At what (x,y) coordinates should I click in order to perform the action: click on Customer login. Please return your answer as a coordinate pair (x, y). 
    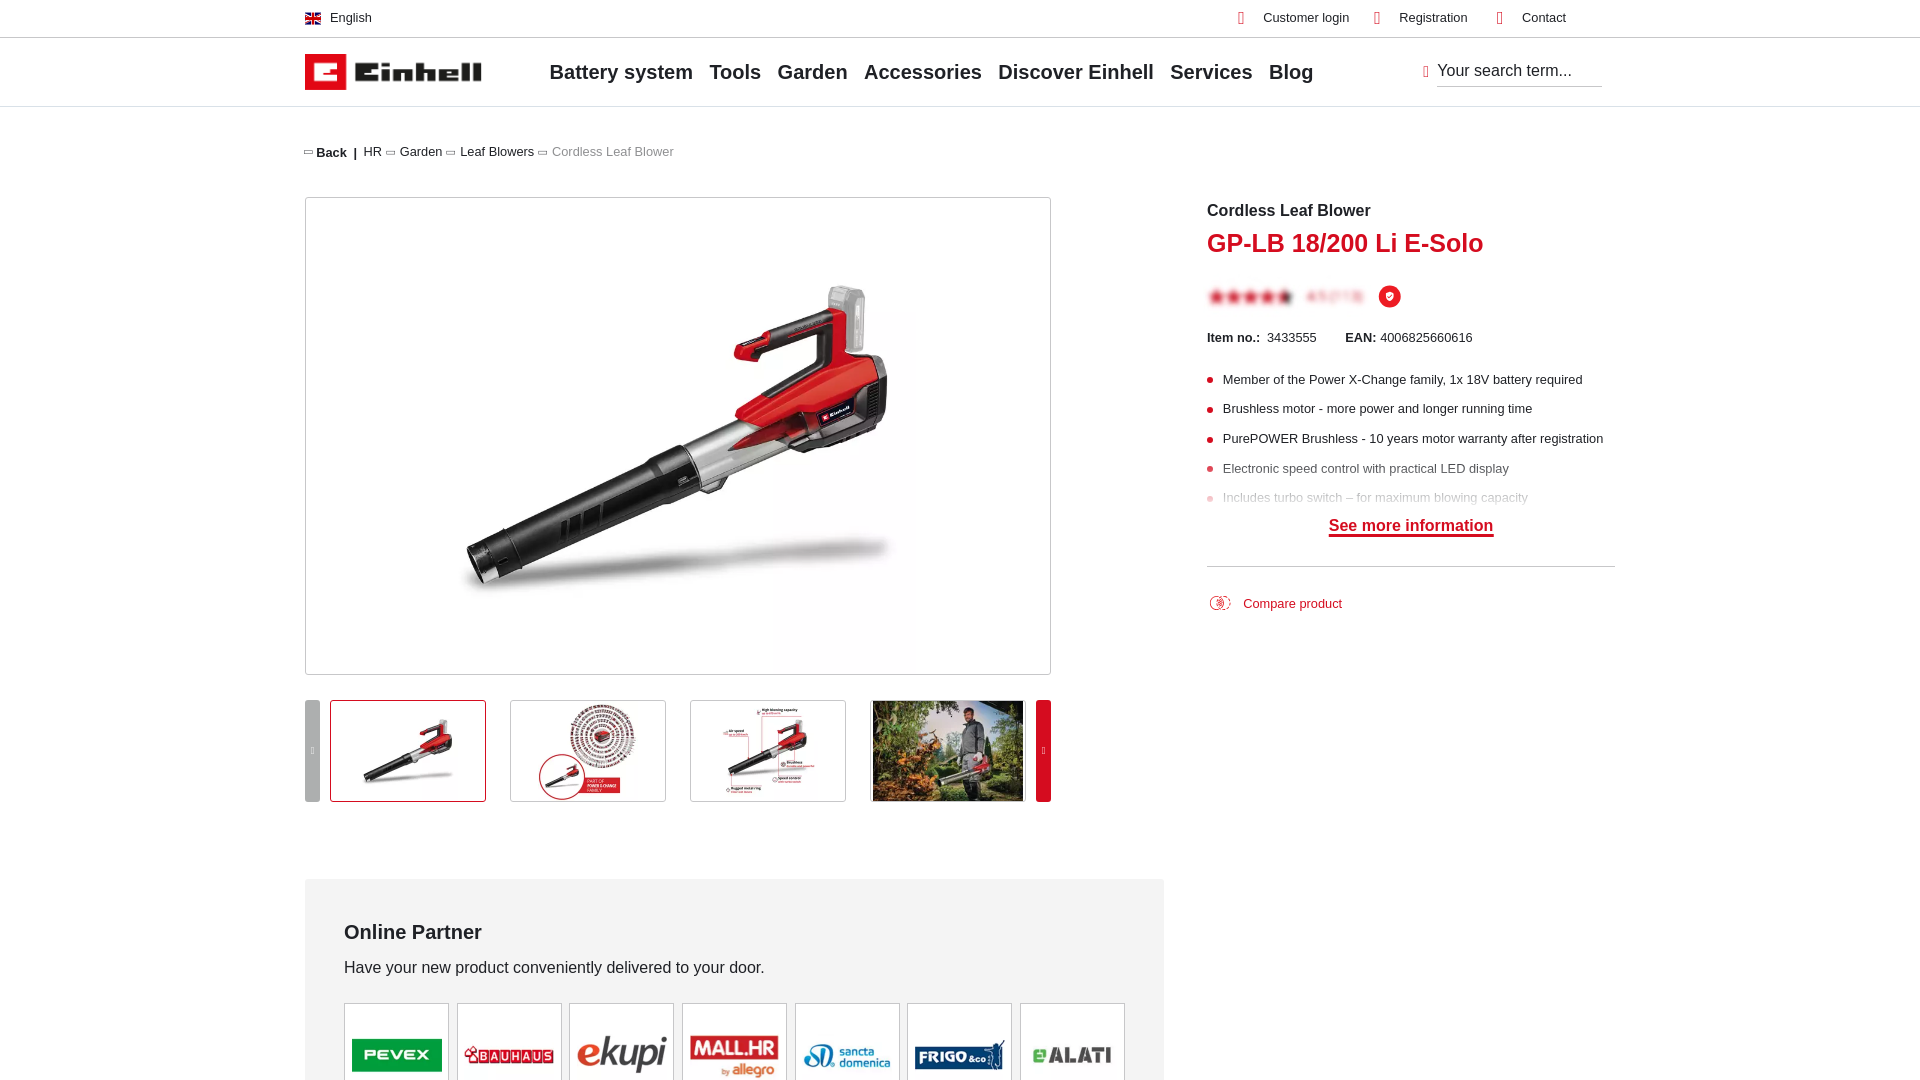
    Looking at the image, I should click on (1294, 18).